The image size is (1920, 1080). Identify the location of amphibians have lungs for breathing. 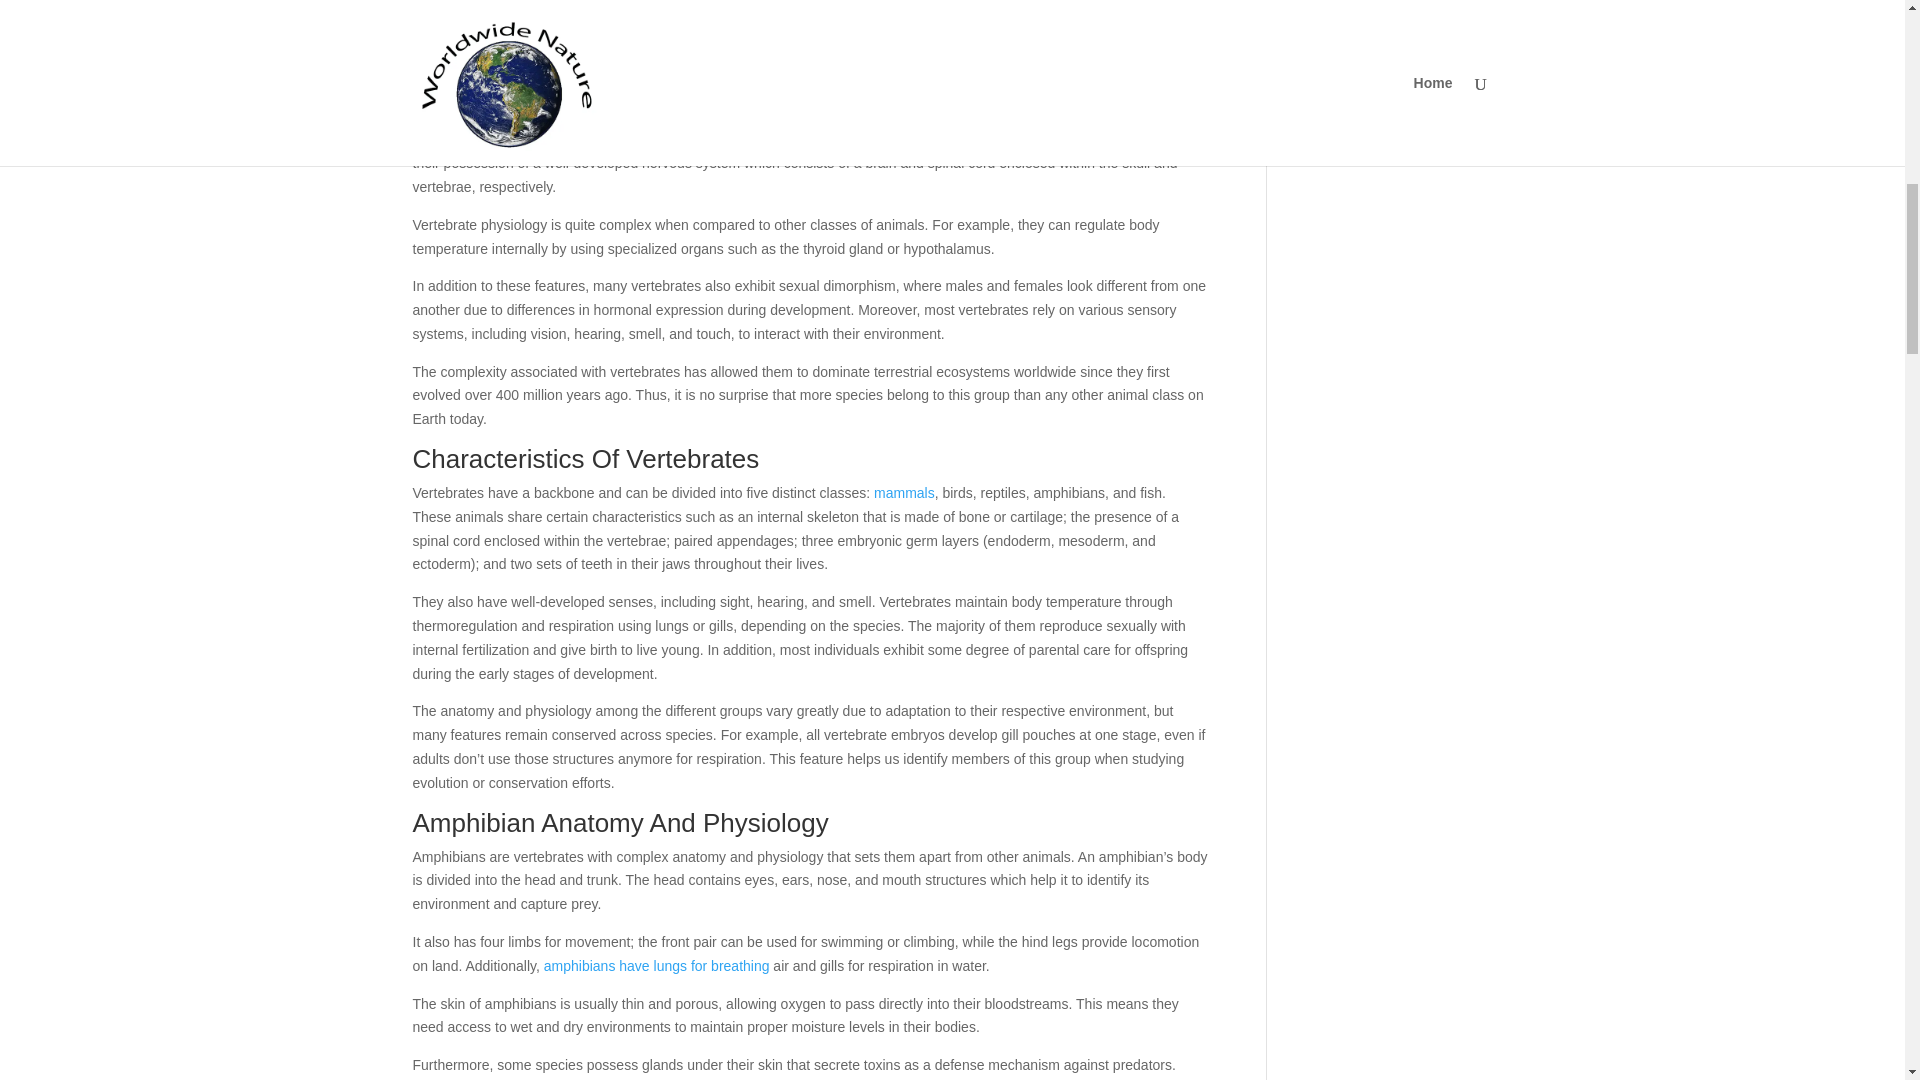
(656, 966).